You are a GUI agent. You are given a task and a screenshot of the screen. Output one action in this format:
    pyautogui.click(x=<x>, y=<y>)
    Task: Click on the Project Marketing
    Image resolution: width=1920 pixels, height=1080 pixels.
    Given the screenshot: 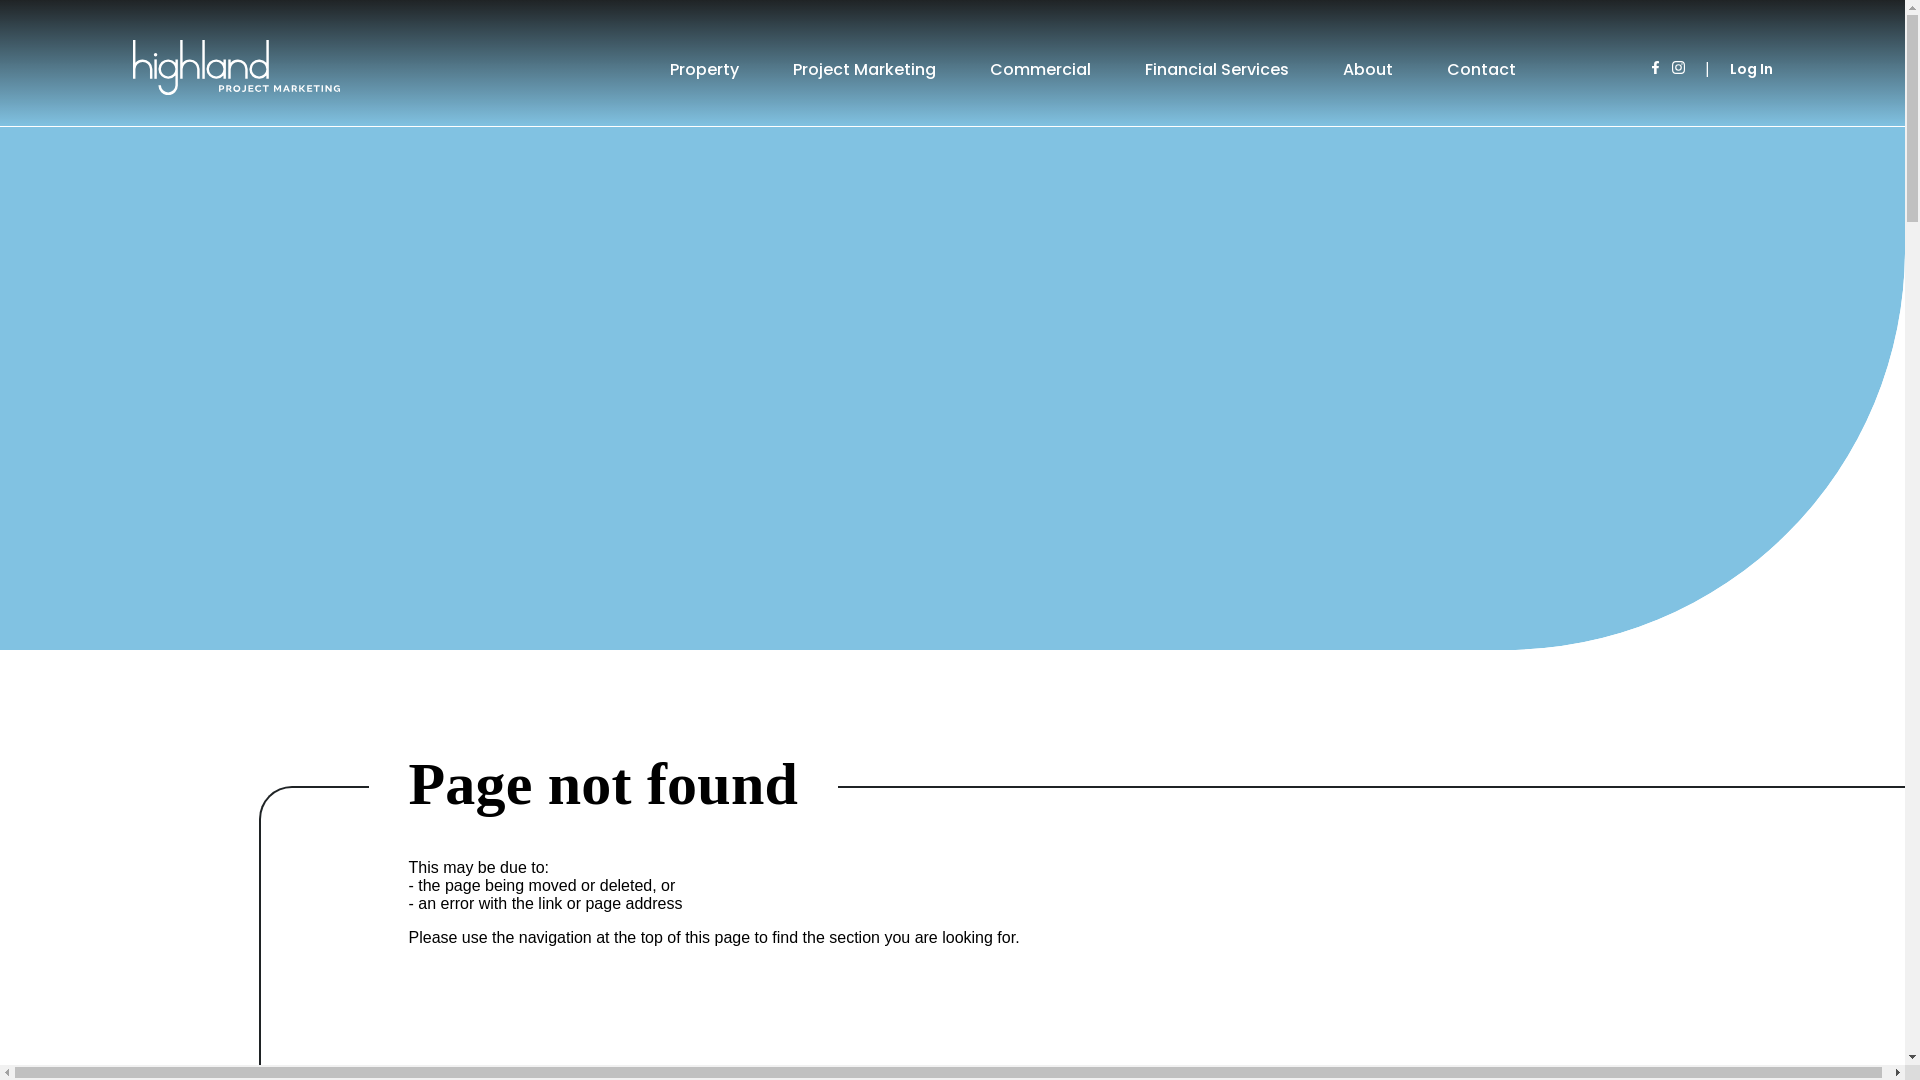 What is the action you would take?
    pyautogui.click(x=864, y=68)
    